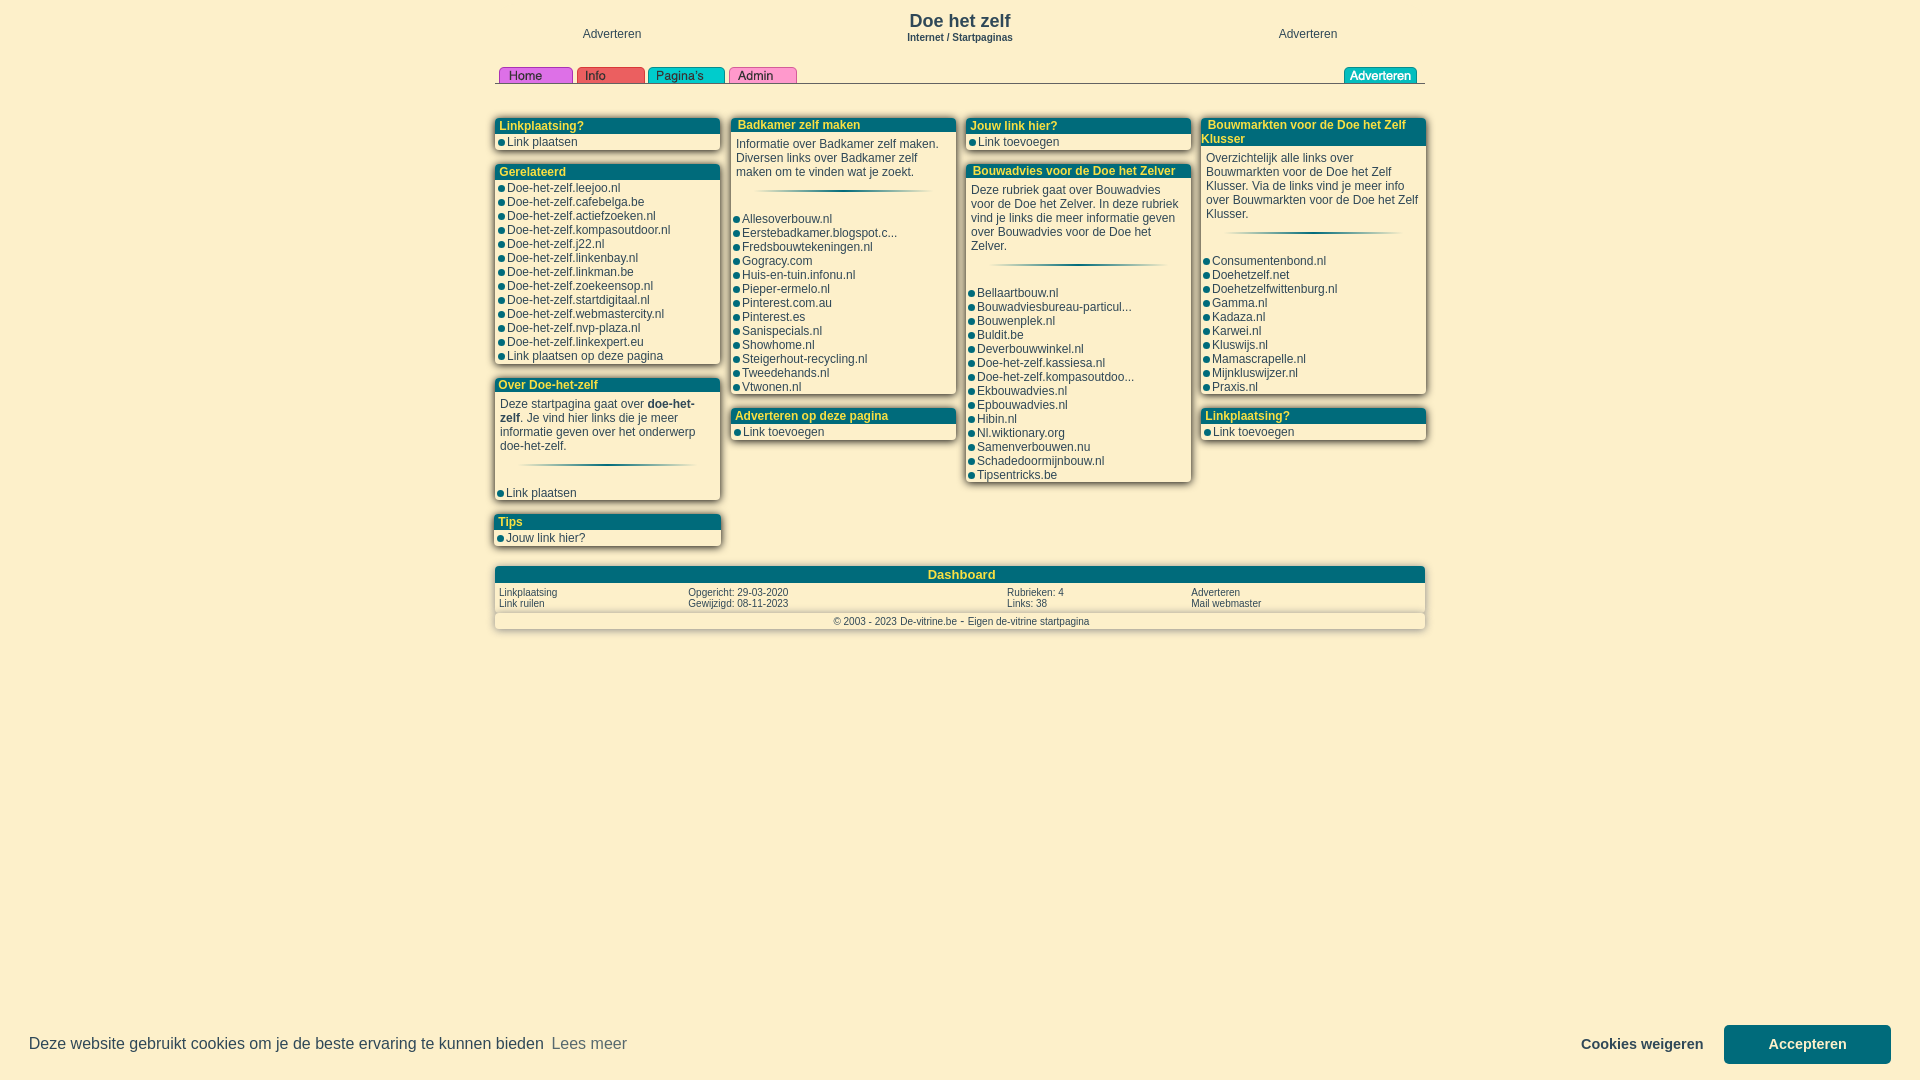  What do you see at coordinates (585, 314) in the screenshot?
I see `Doe-het-zelf.webmastercity.nl` at bounding box center [585, 314].